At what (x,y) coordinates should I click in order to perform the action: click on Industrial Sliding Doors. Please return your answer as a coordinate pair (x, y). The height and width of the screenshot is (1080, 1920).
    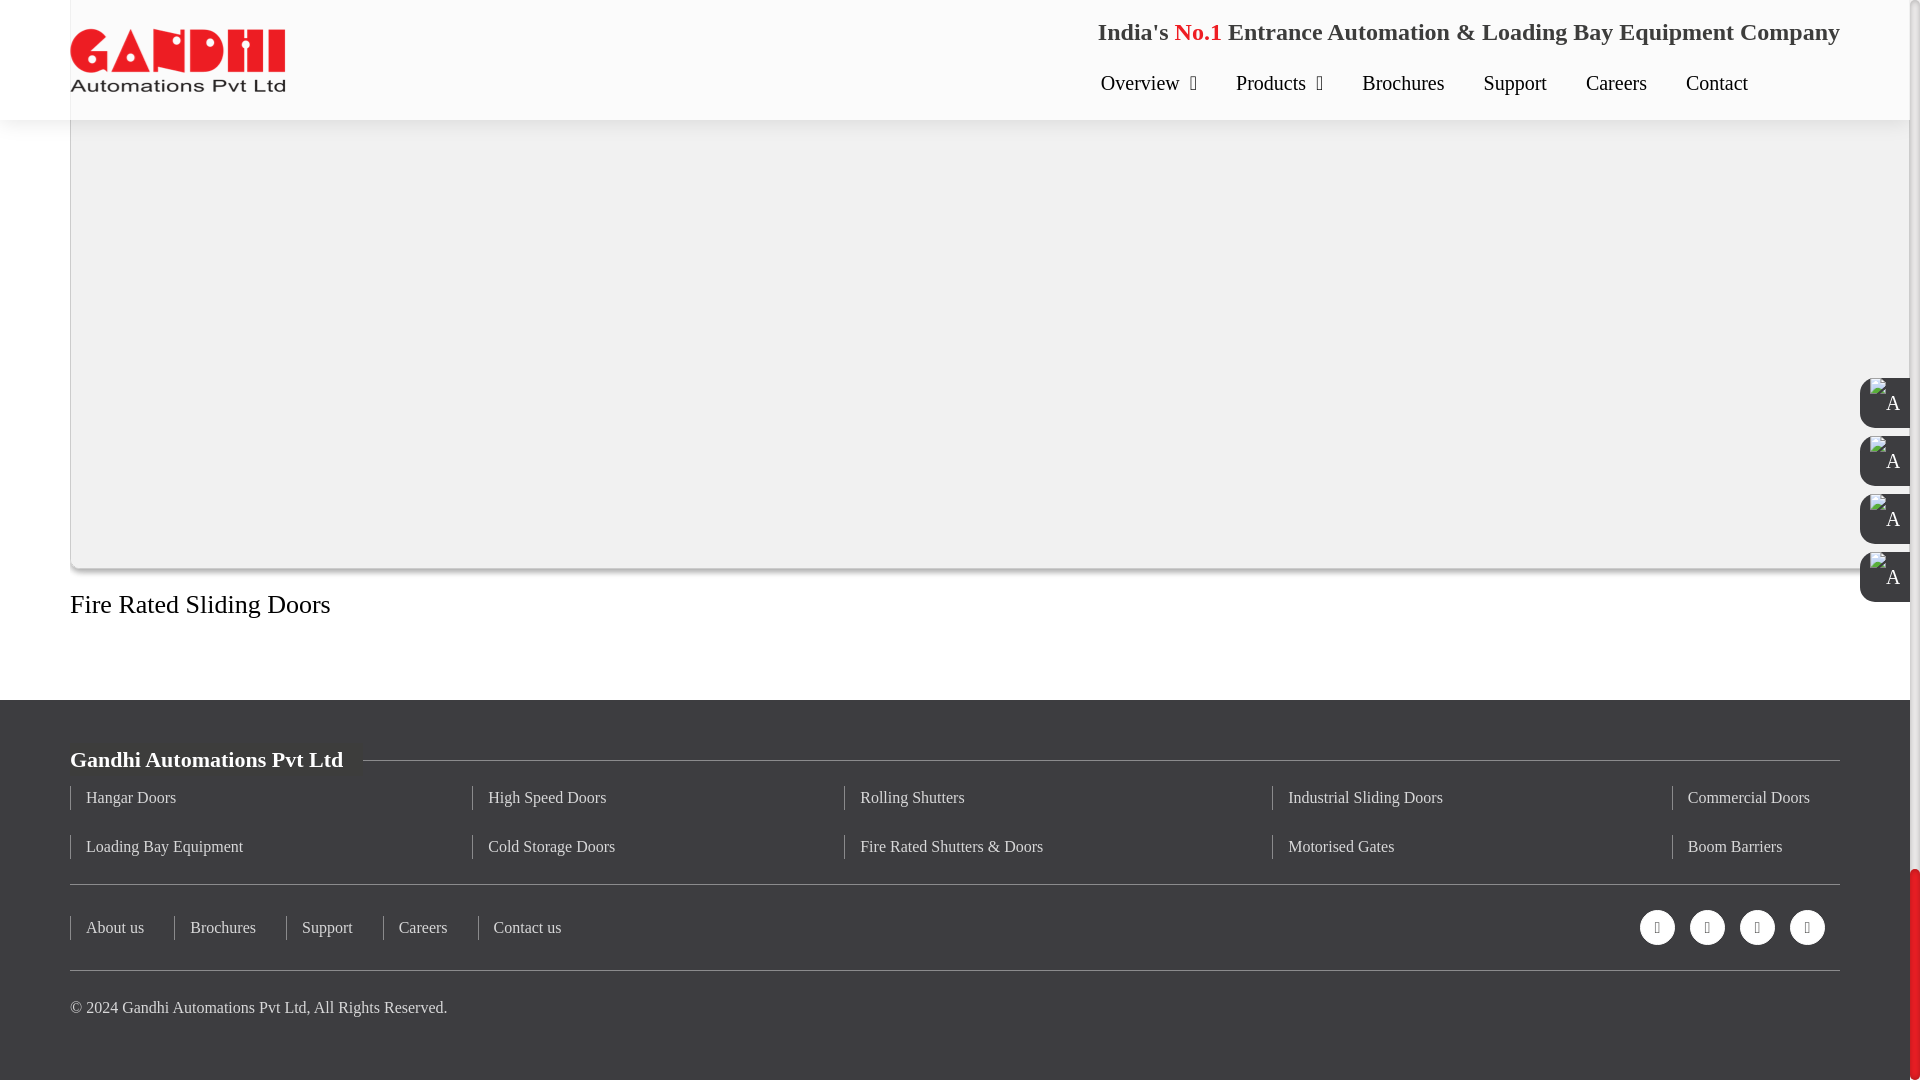
    Looking at the image, I should click on (1364, 798).